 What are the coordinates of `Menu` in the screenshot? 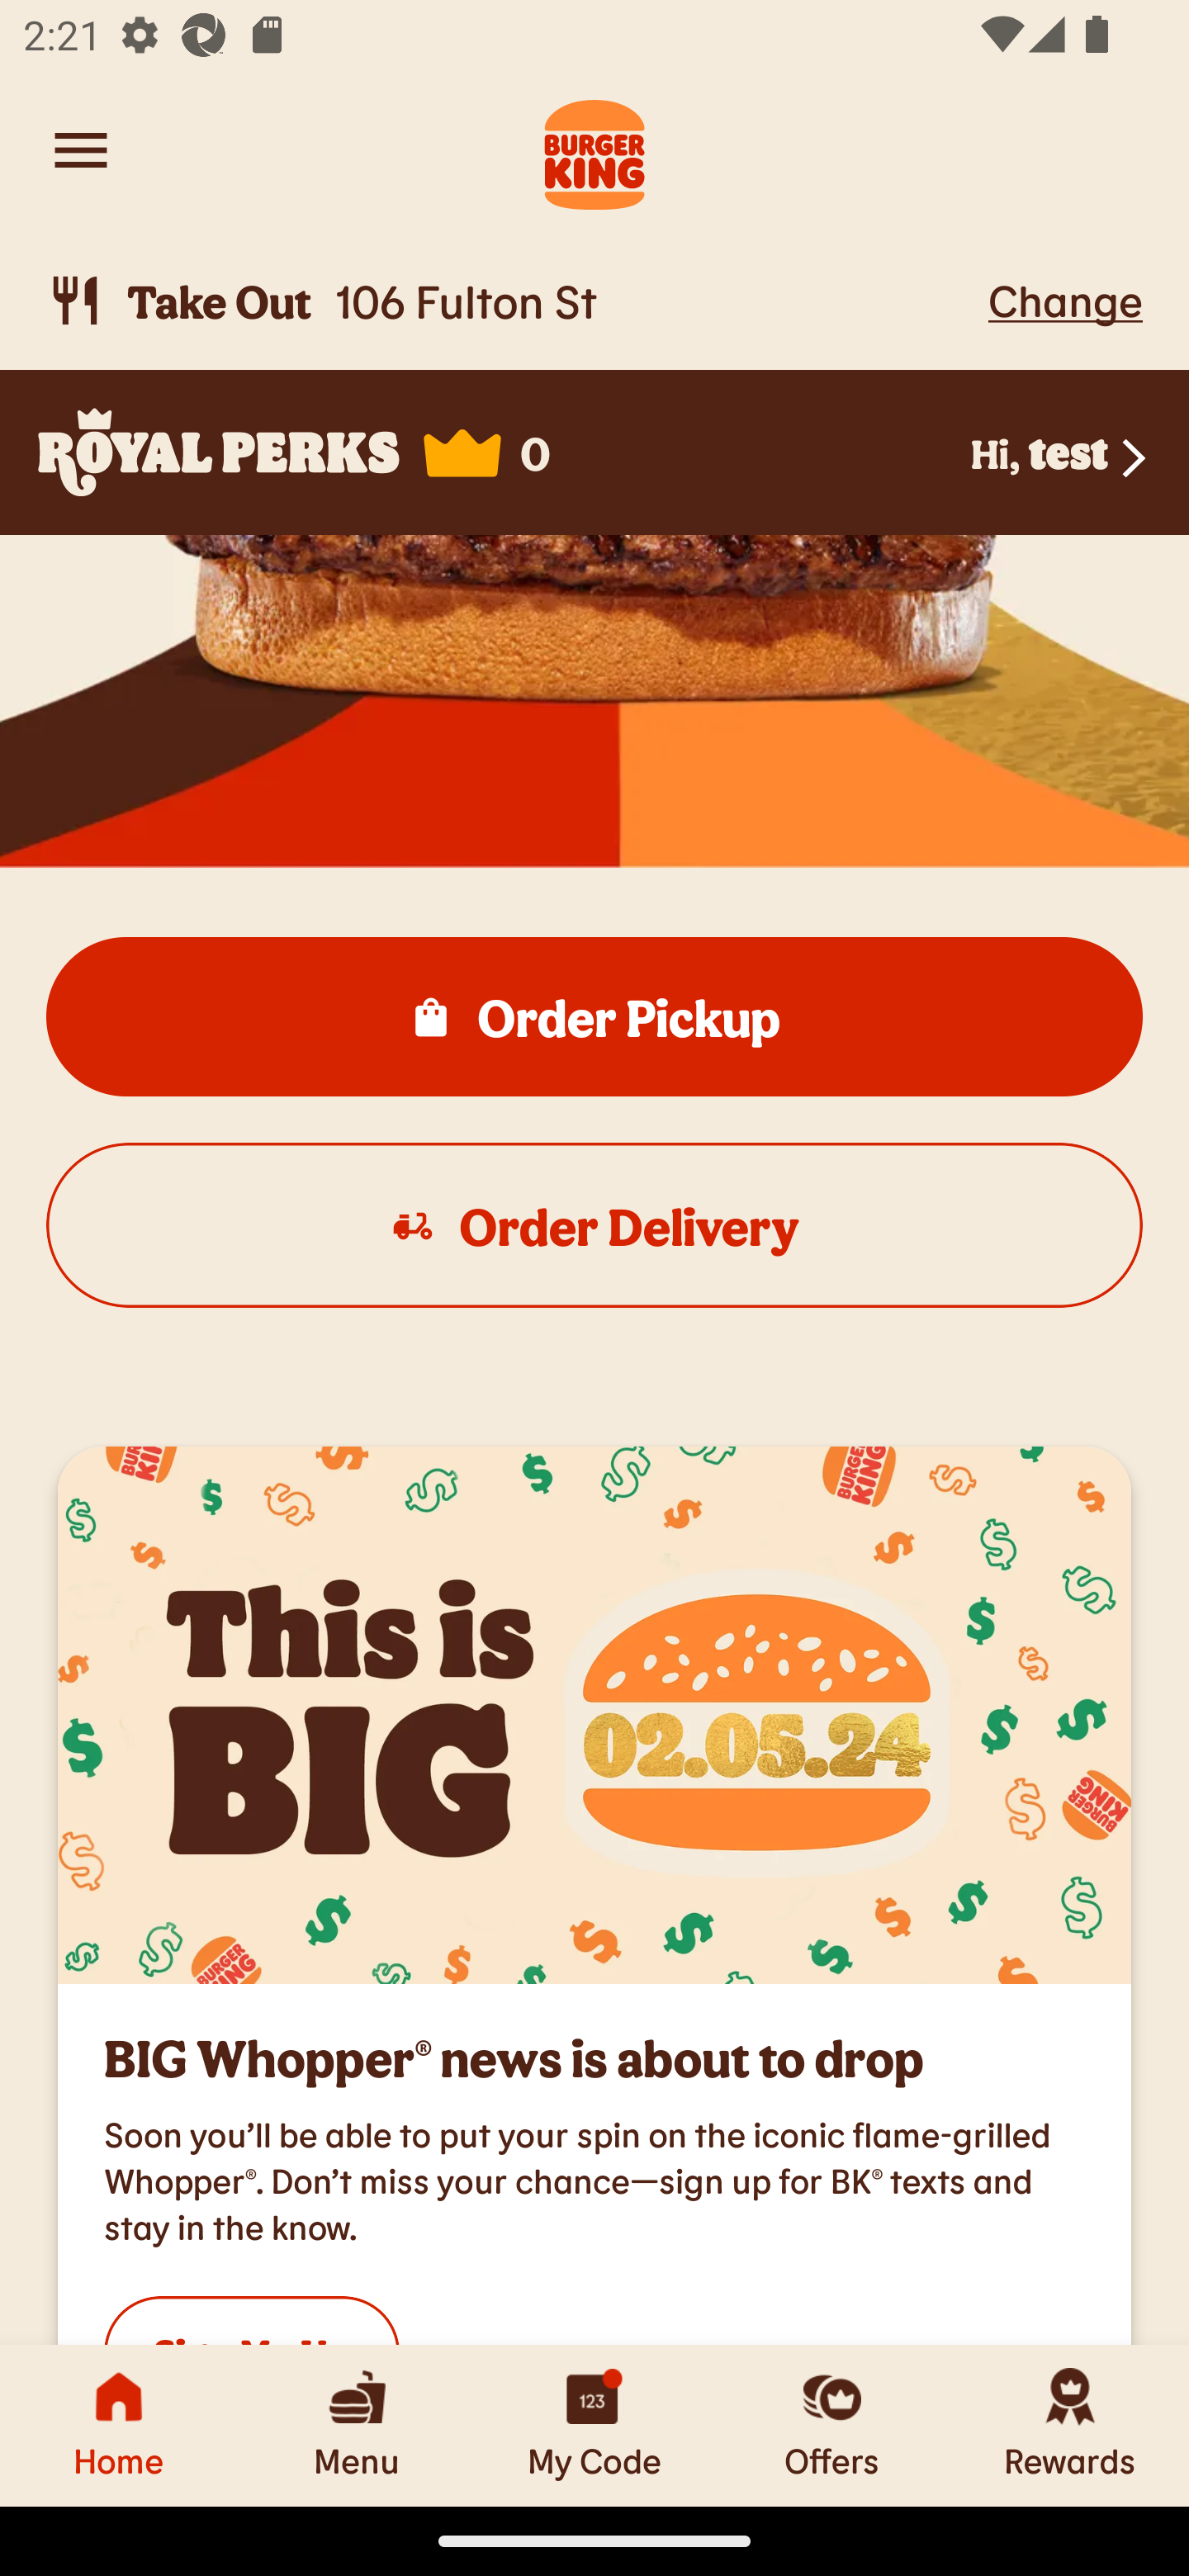 It's located at (357, 2425).